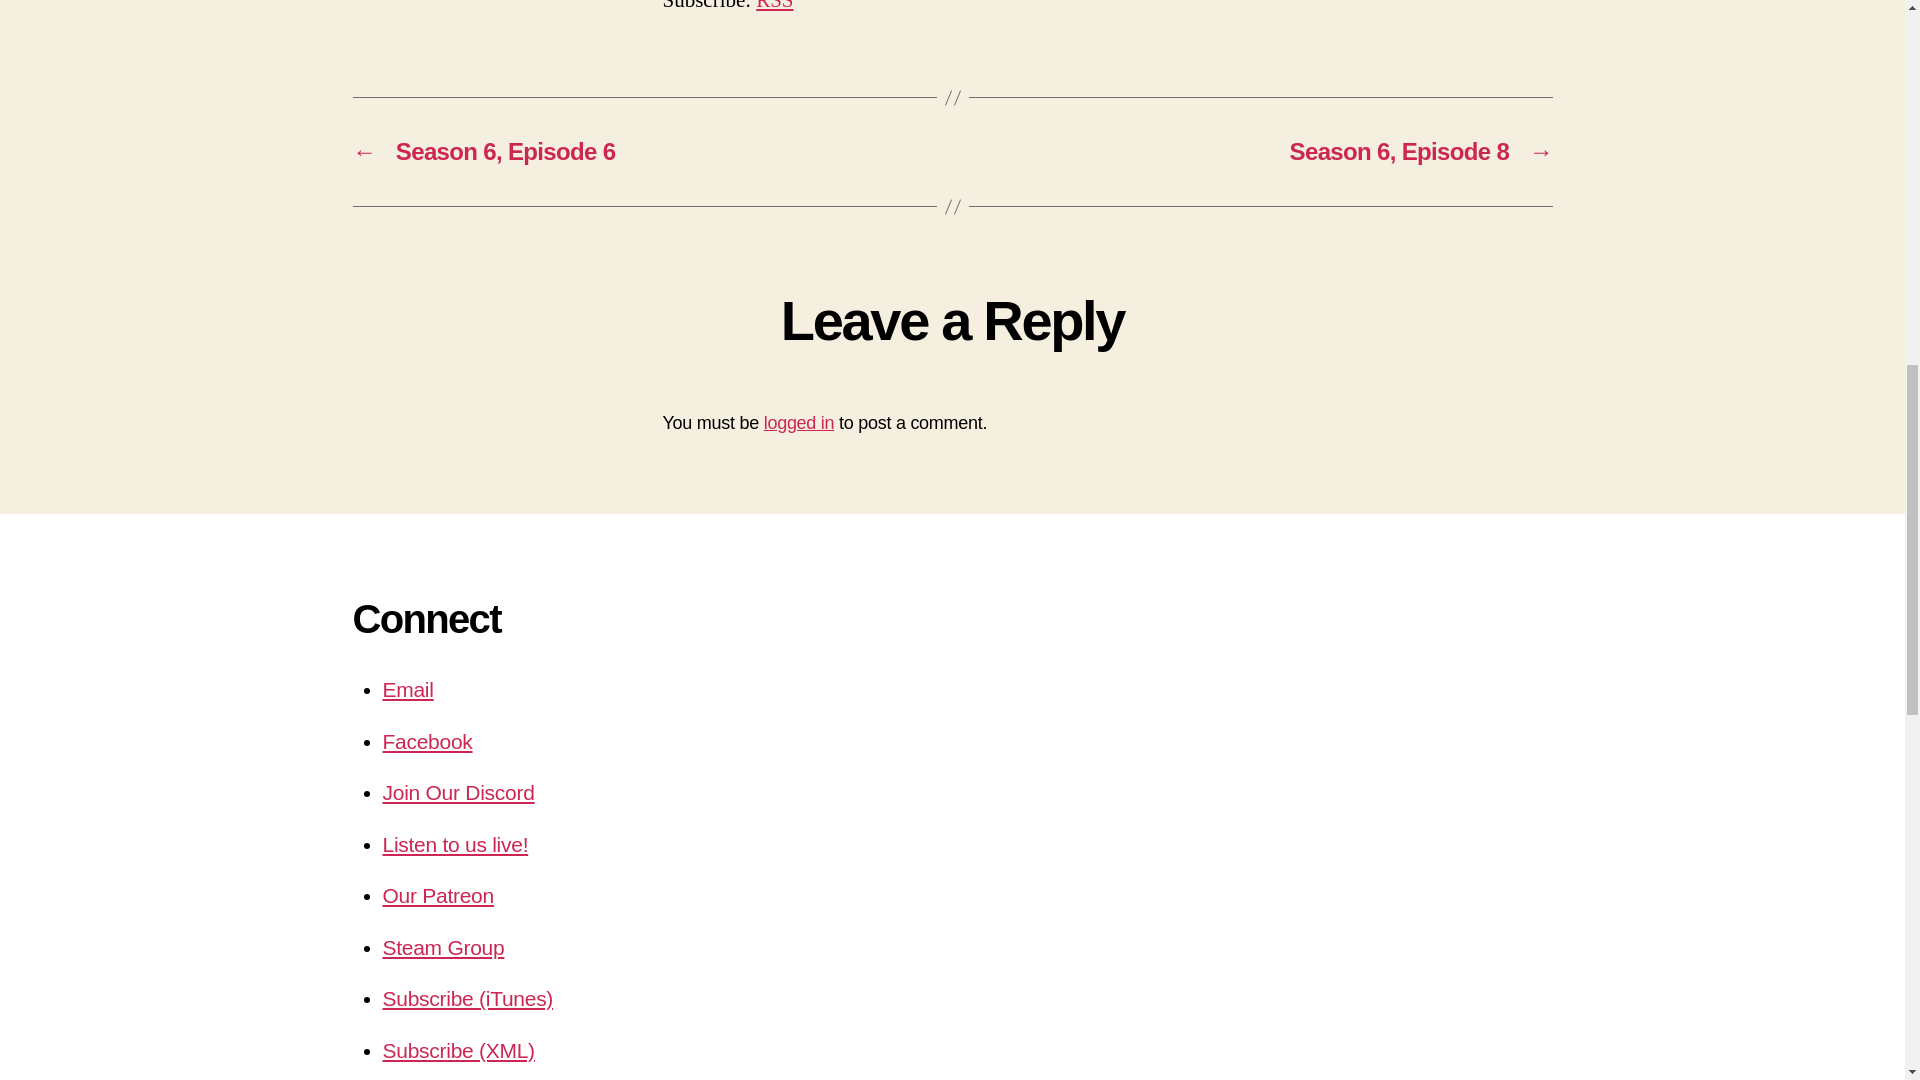 The width and height of the screenshot is (1920, 1080). Describe the element at coordinates (458, 1050) in the screenshot. I see `Subscribe to the In-Game Chat podcast.` at that location.